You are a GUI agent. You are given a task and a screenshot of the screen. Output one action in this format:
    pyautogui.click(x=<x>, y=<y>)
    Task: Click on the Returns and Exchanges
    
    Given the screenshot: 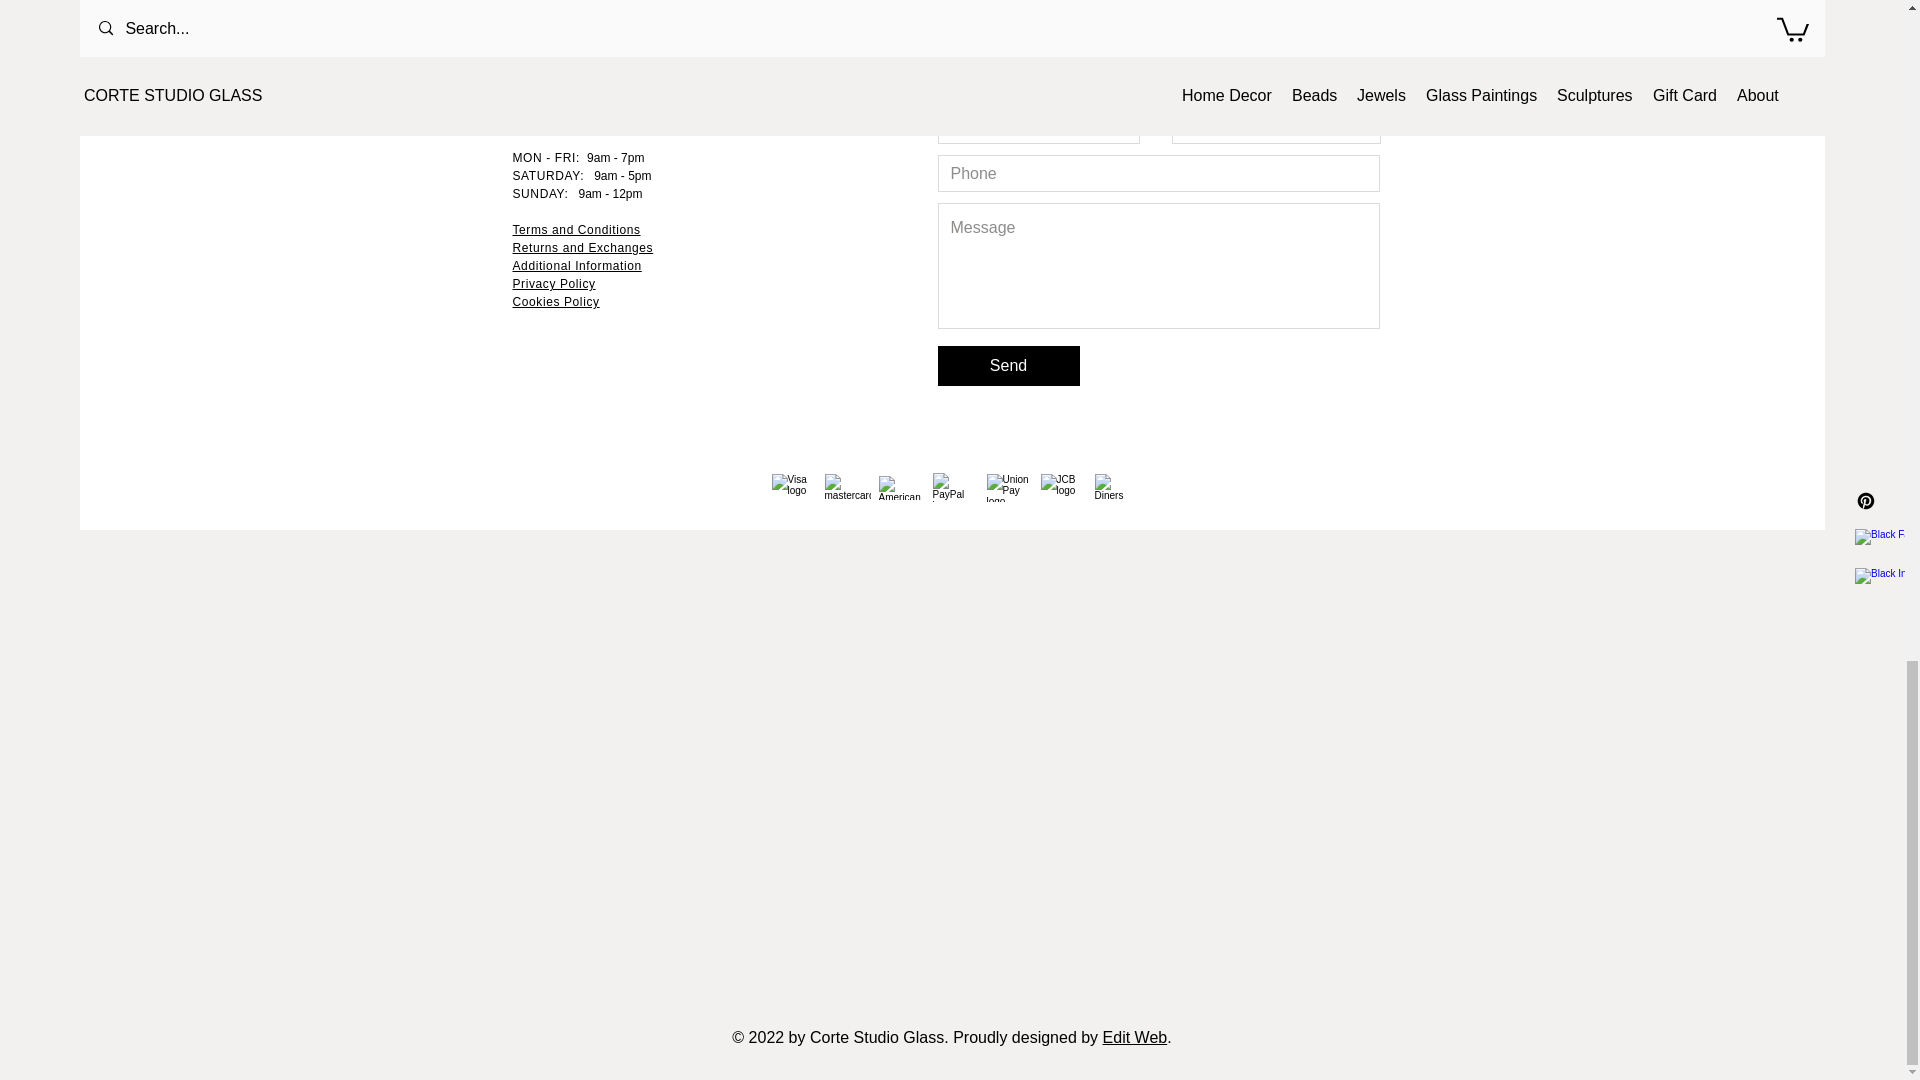 What is the action you would take?
    pyautogui.click(x=582, y=247)
    